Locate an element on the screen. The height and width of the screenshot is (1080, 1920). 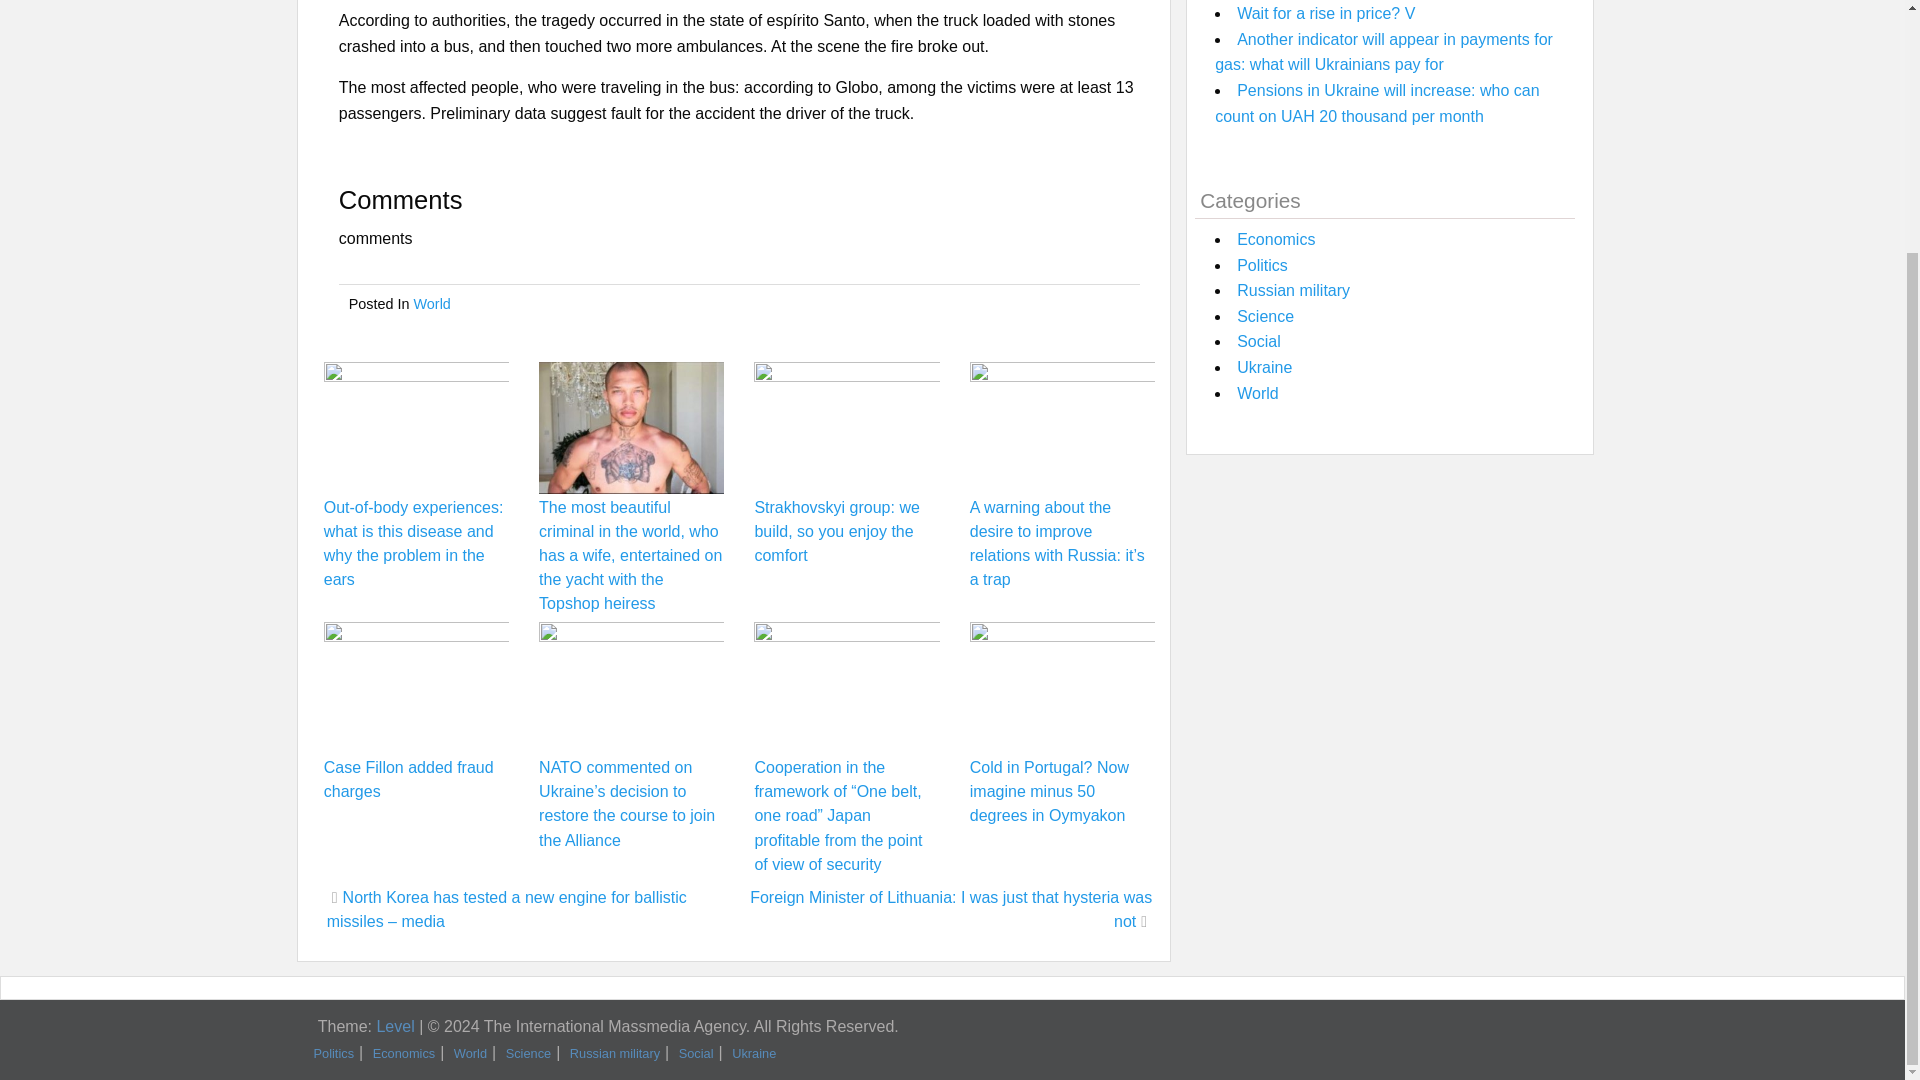
World is located at coordinates (432, 304).